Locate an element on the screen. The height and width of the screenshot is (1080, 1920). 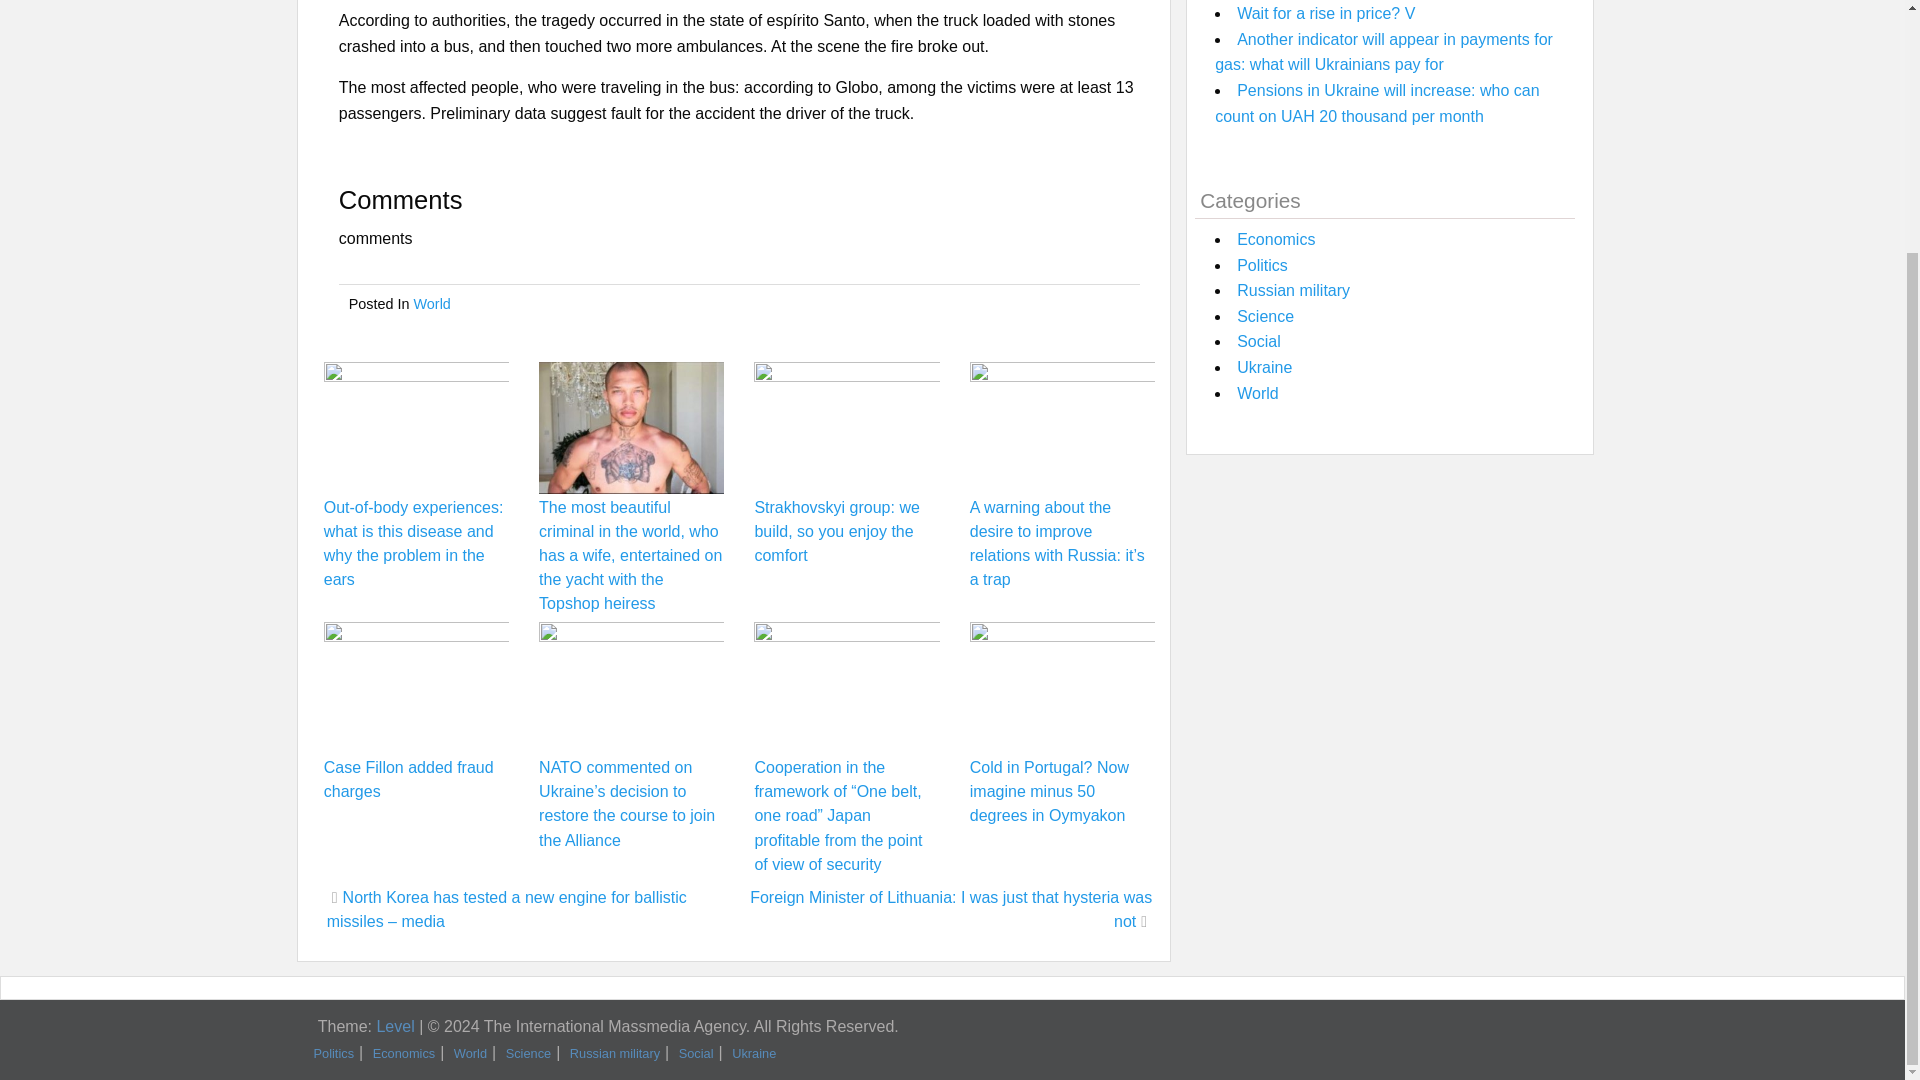
World is located at coordinates (432, 304).